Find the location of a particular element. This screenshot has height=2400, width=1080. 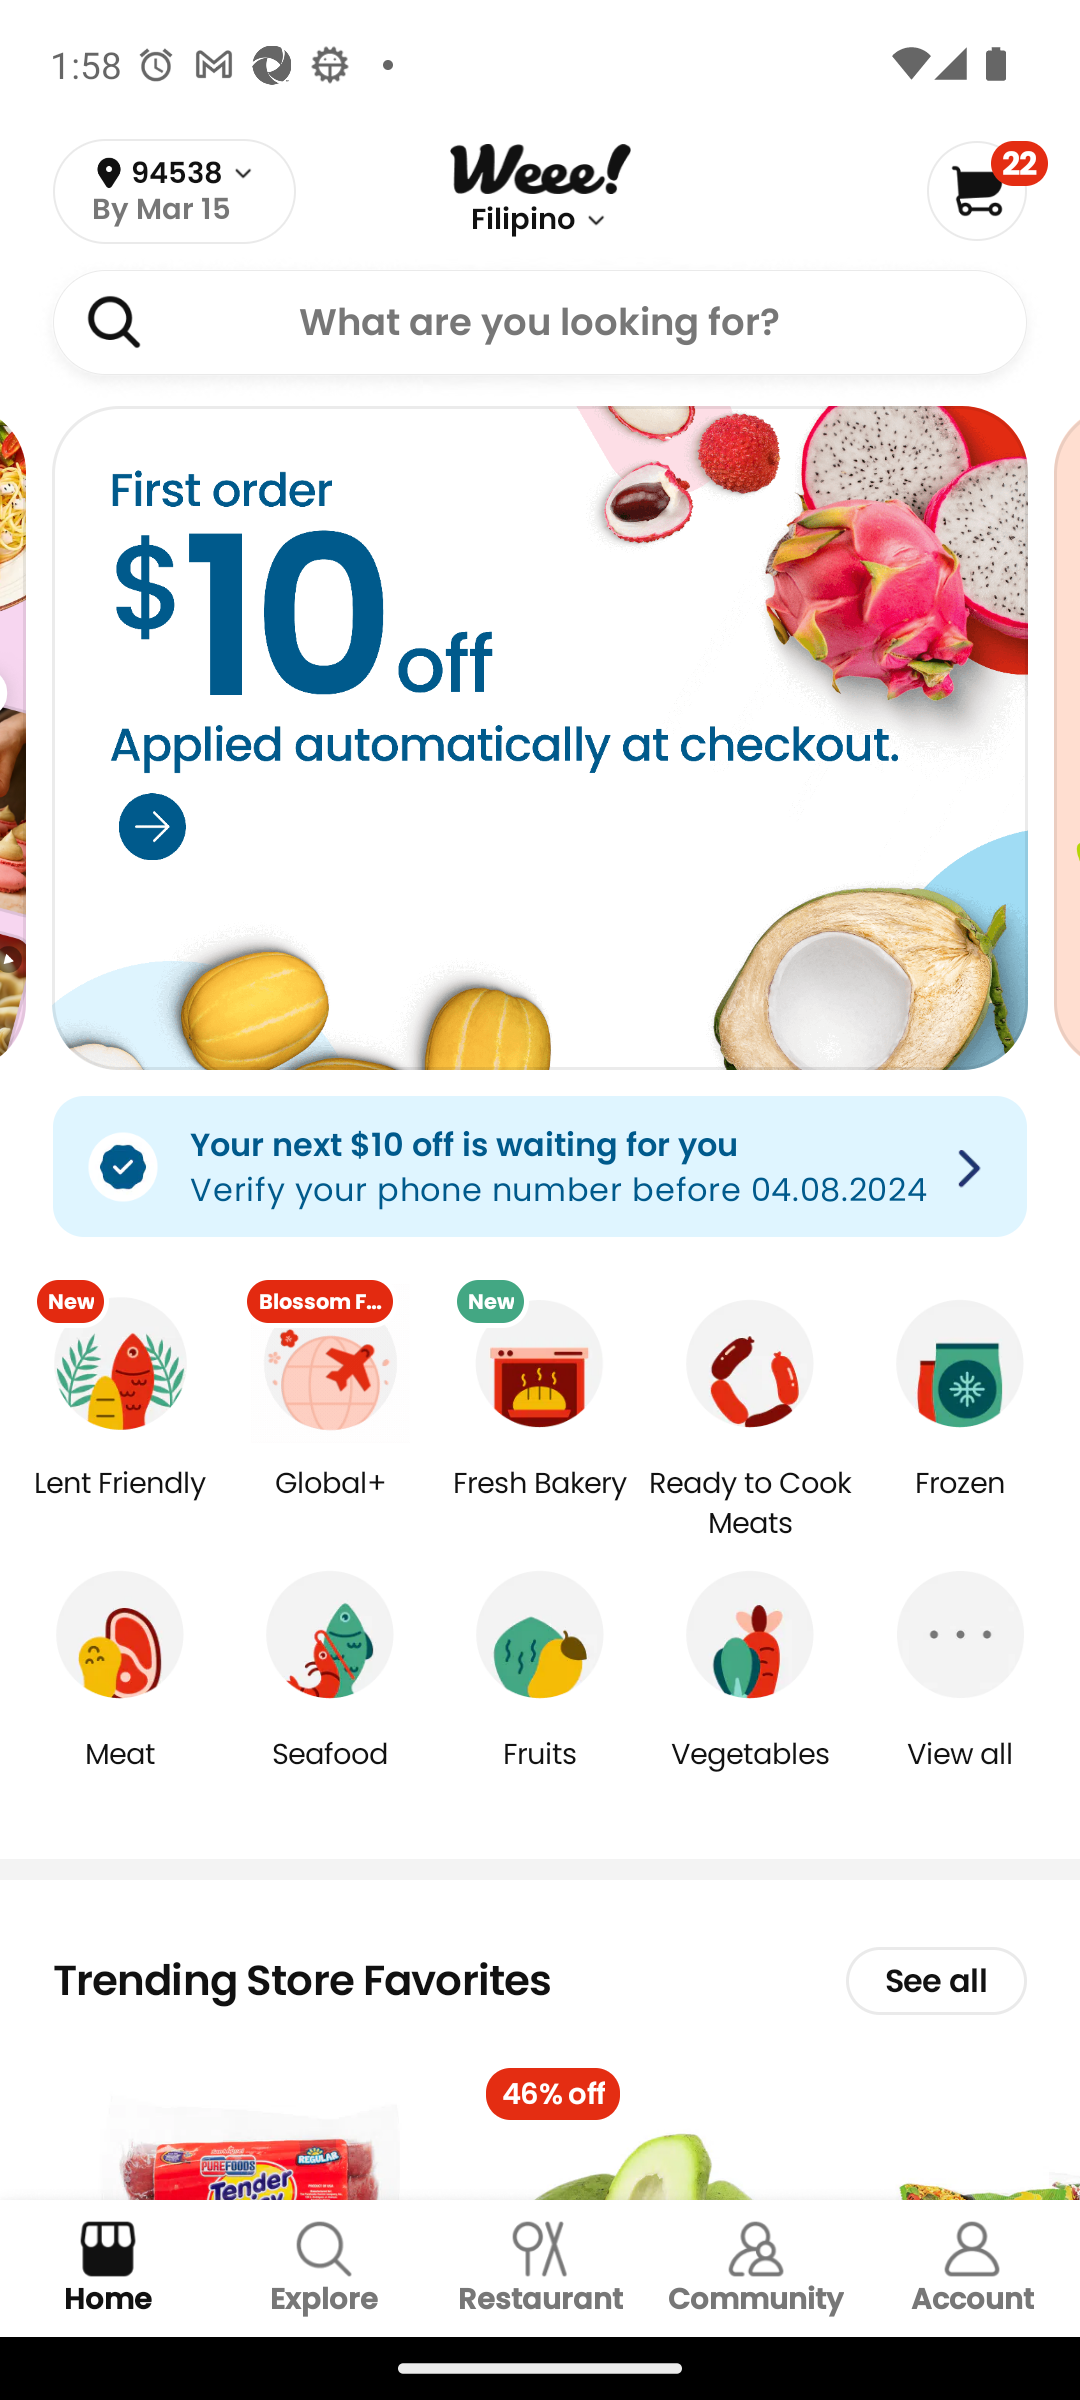

Home is located at coordinates (108, 2268).